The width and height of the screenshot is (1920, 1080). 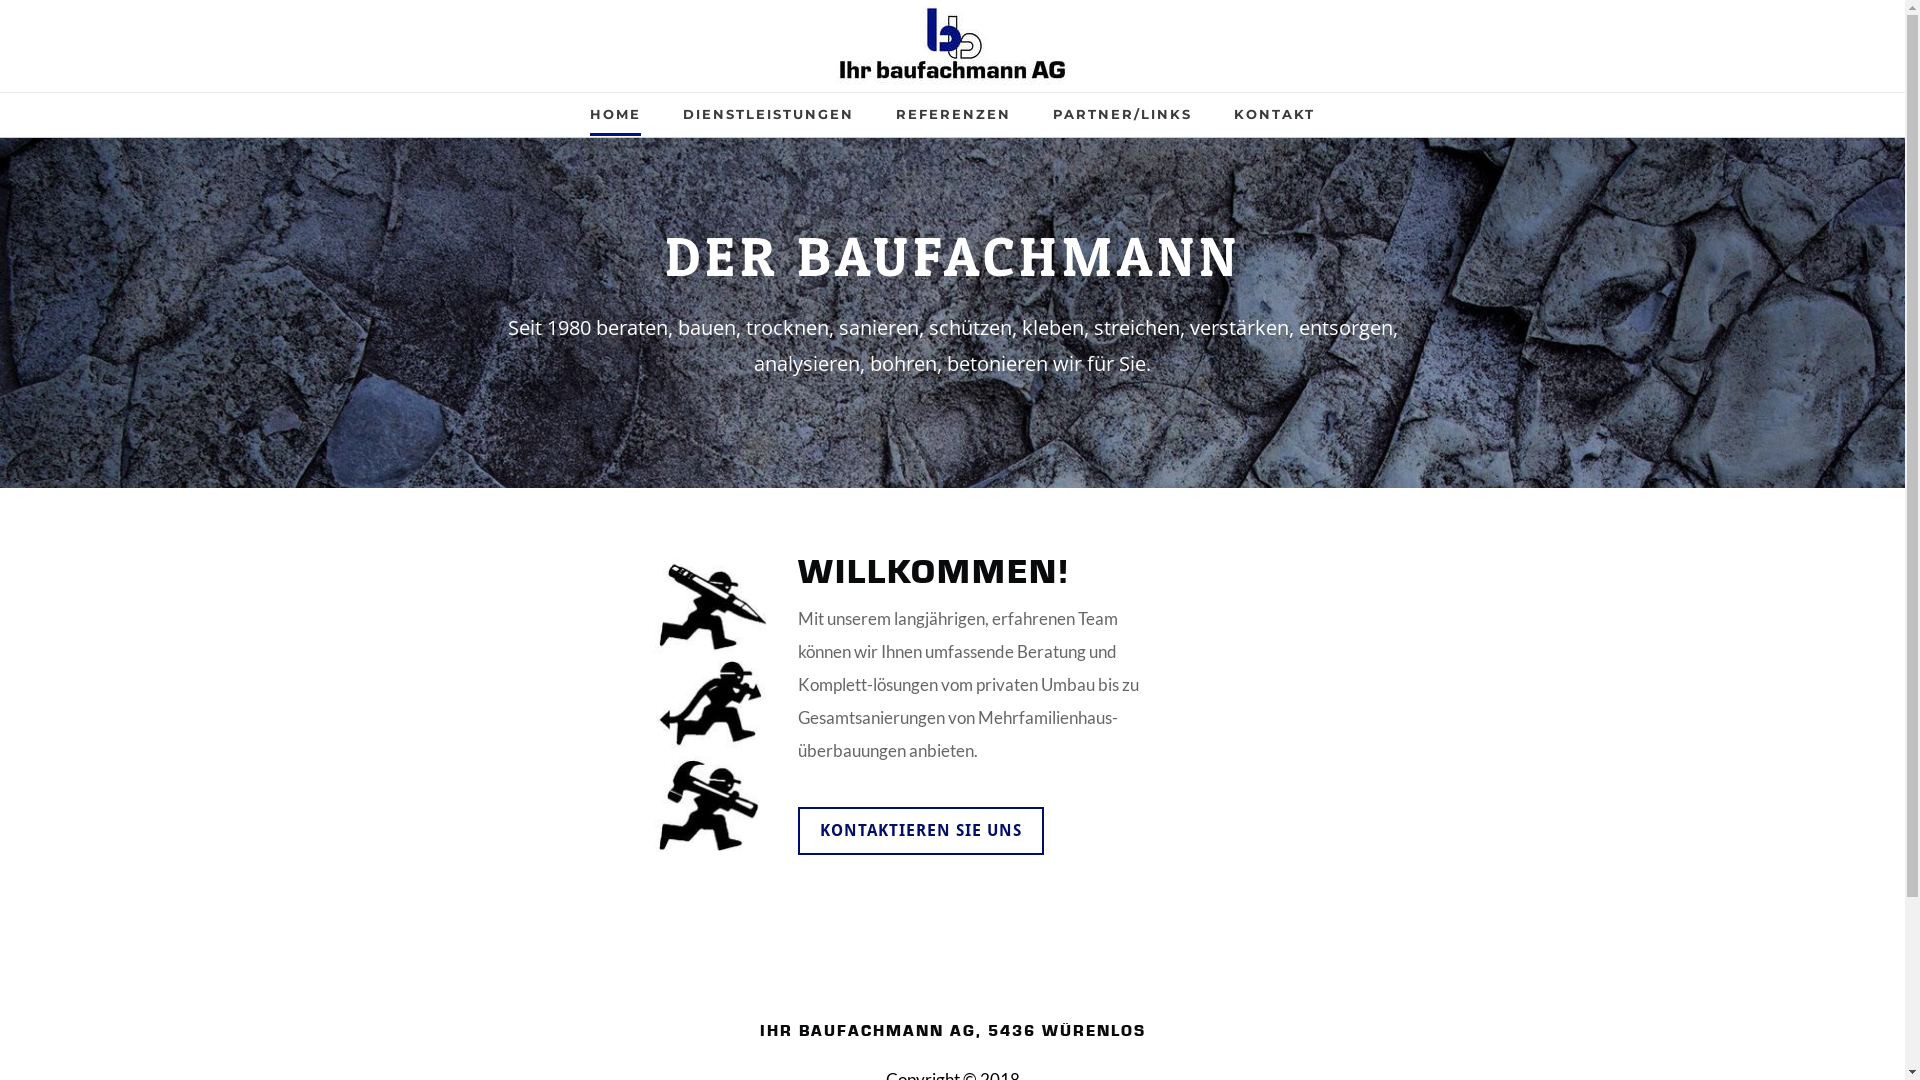 I want to click on KONTAKTIEREN SIE UNS, so click(x=921, y=831).